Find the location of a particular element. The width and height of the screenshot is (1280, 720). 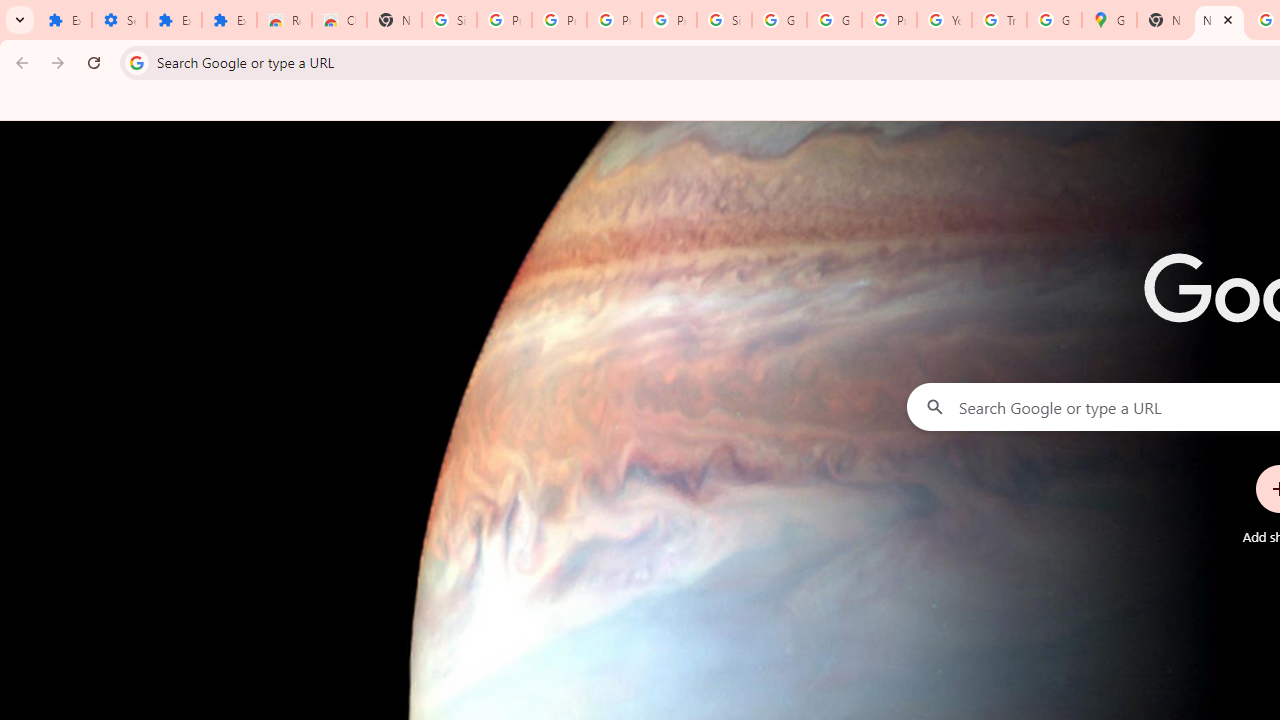

Google Maps is located at coordinates (1108, 20).